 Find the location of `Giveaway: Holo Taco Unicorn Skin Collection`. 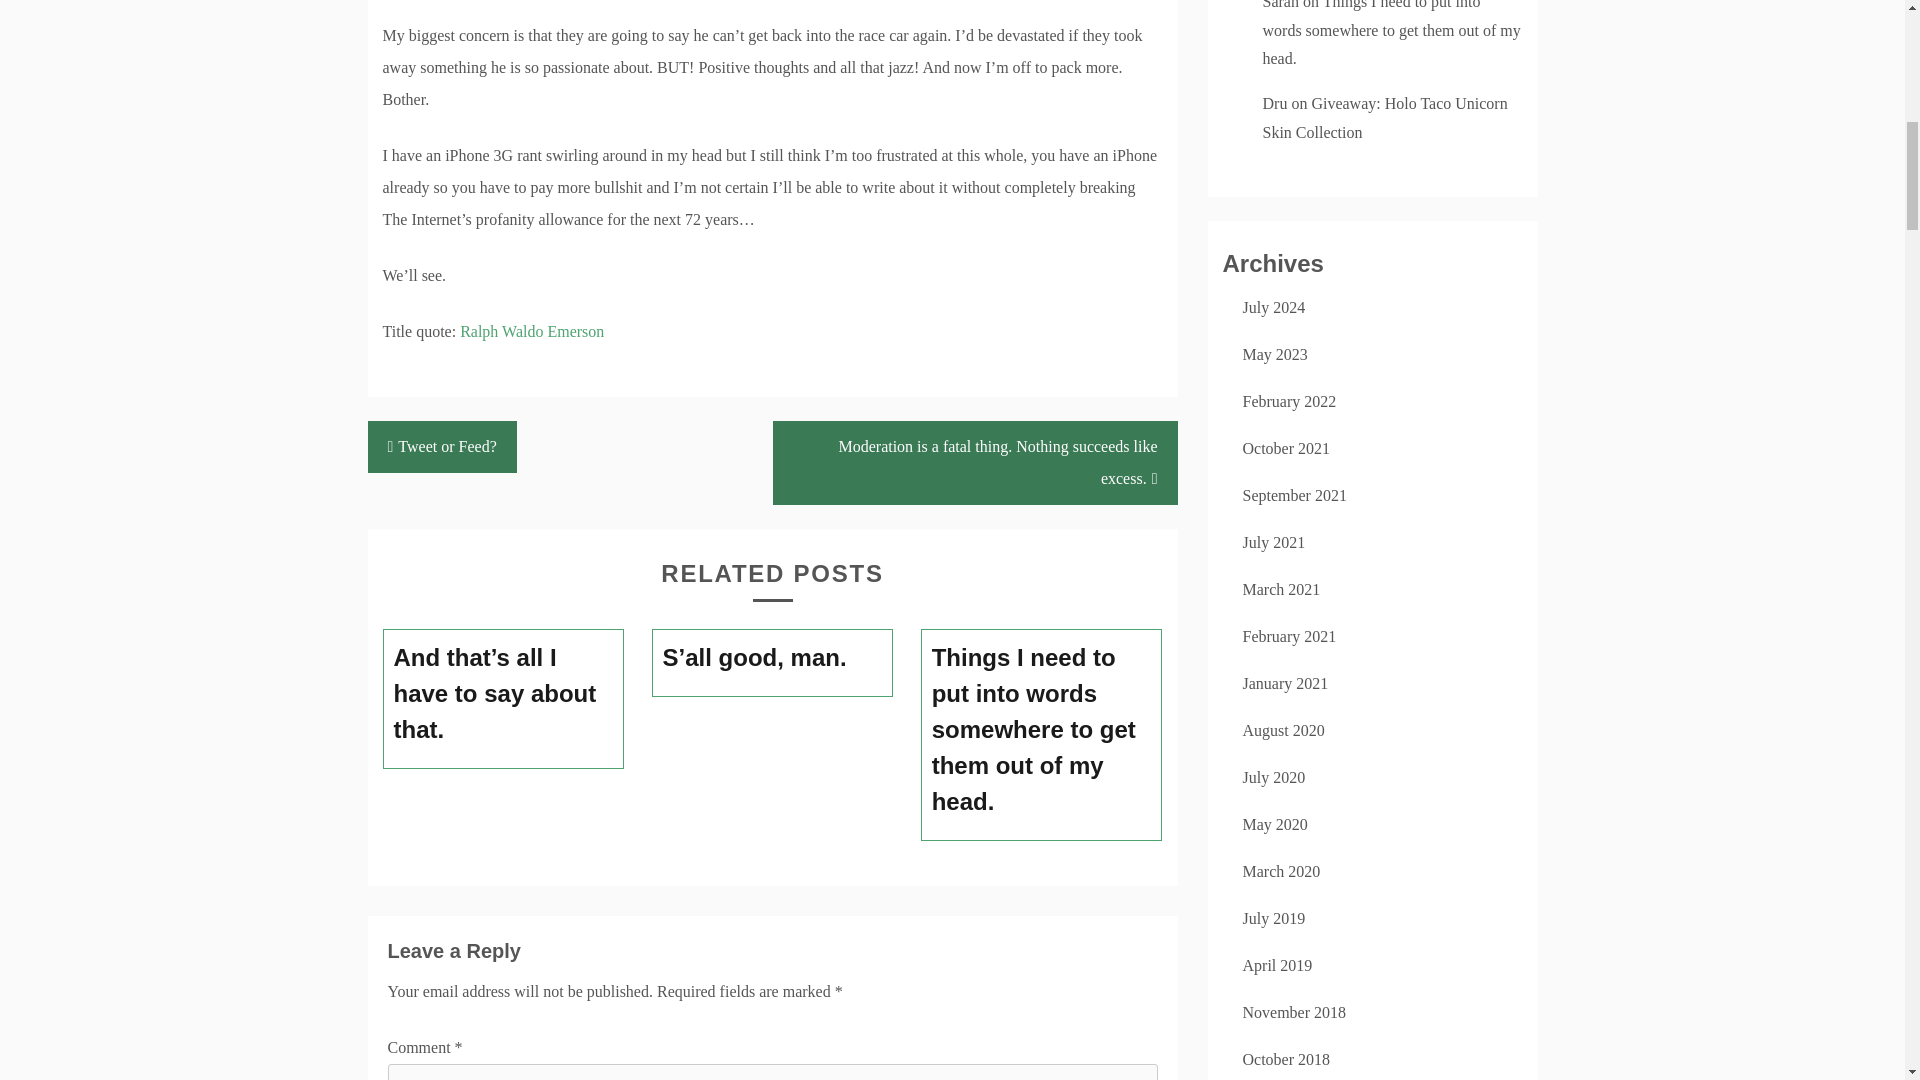

Giveaway: Holo Taco Unicorn Skin Collection is located at coordinates (1384, 118).